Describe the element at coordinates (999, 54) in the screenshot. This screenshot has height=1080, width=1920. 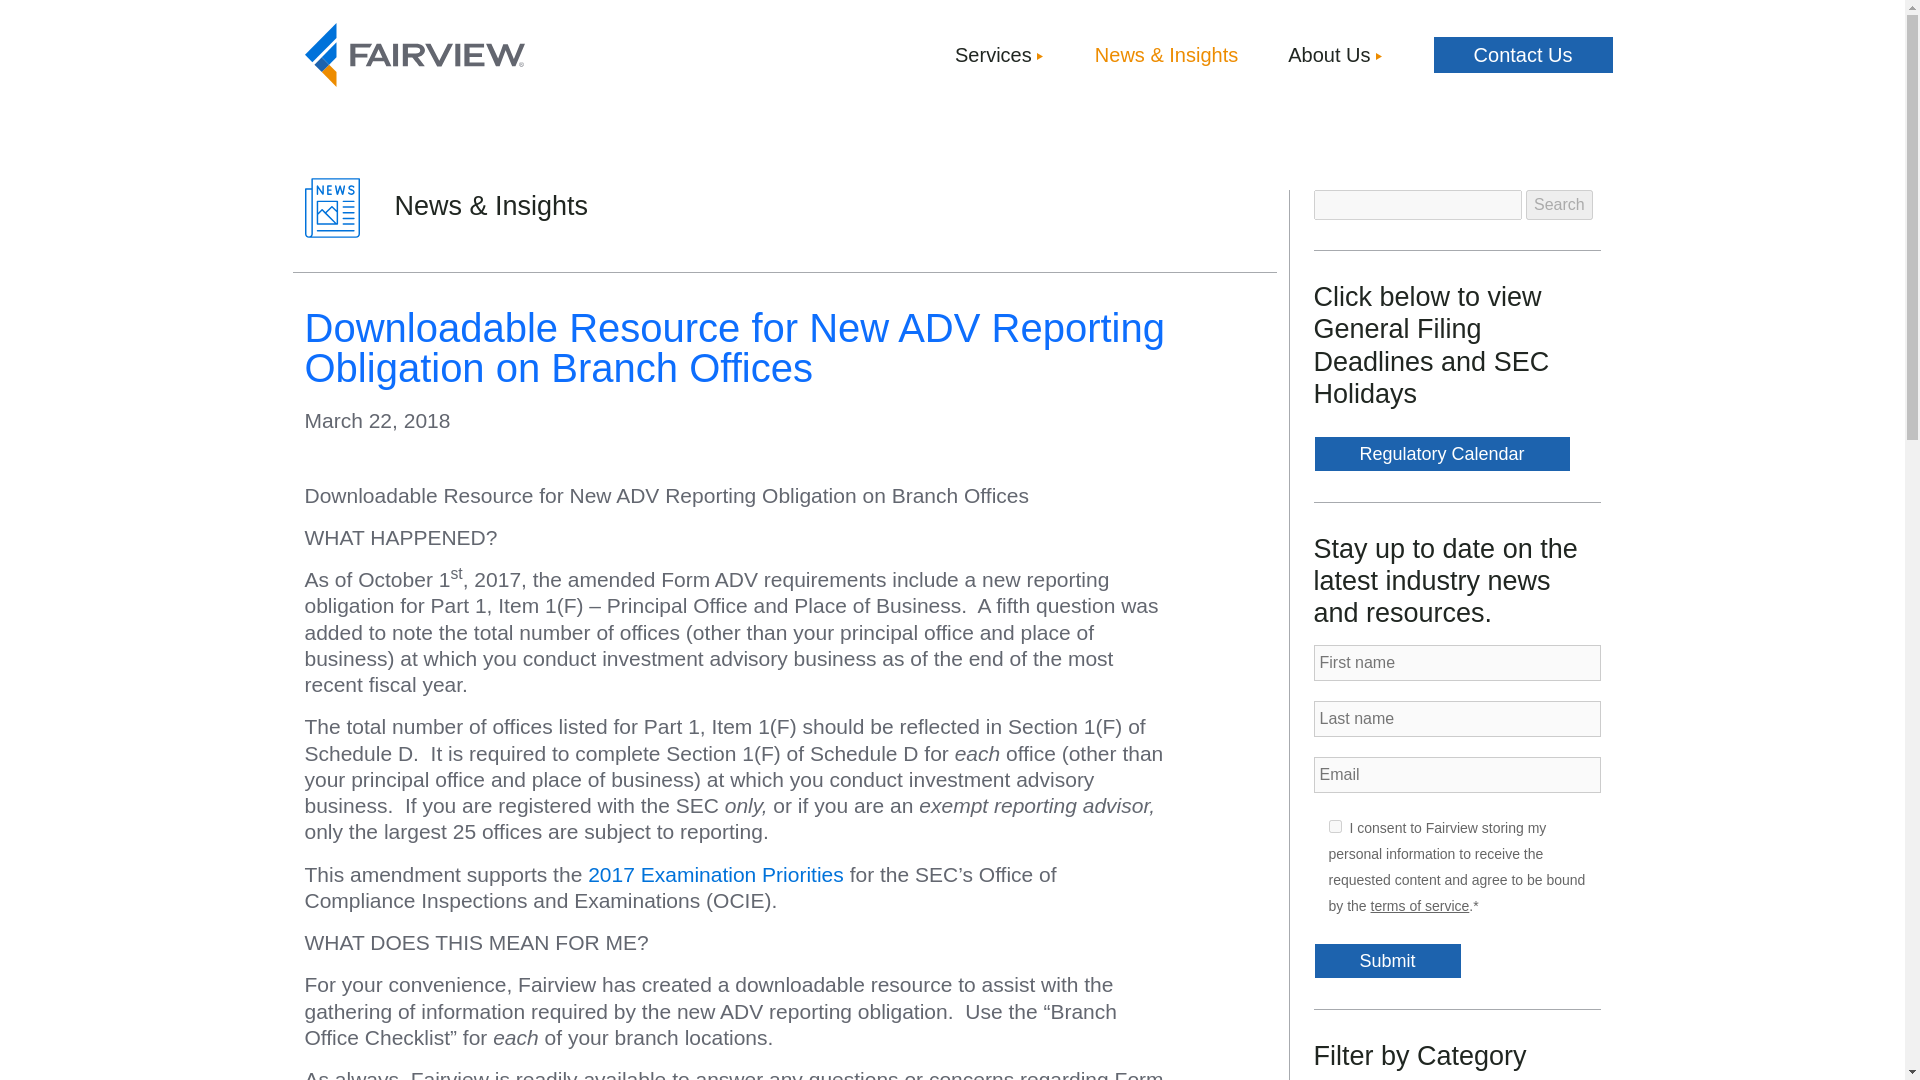
I see `Services` at that location.